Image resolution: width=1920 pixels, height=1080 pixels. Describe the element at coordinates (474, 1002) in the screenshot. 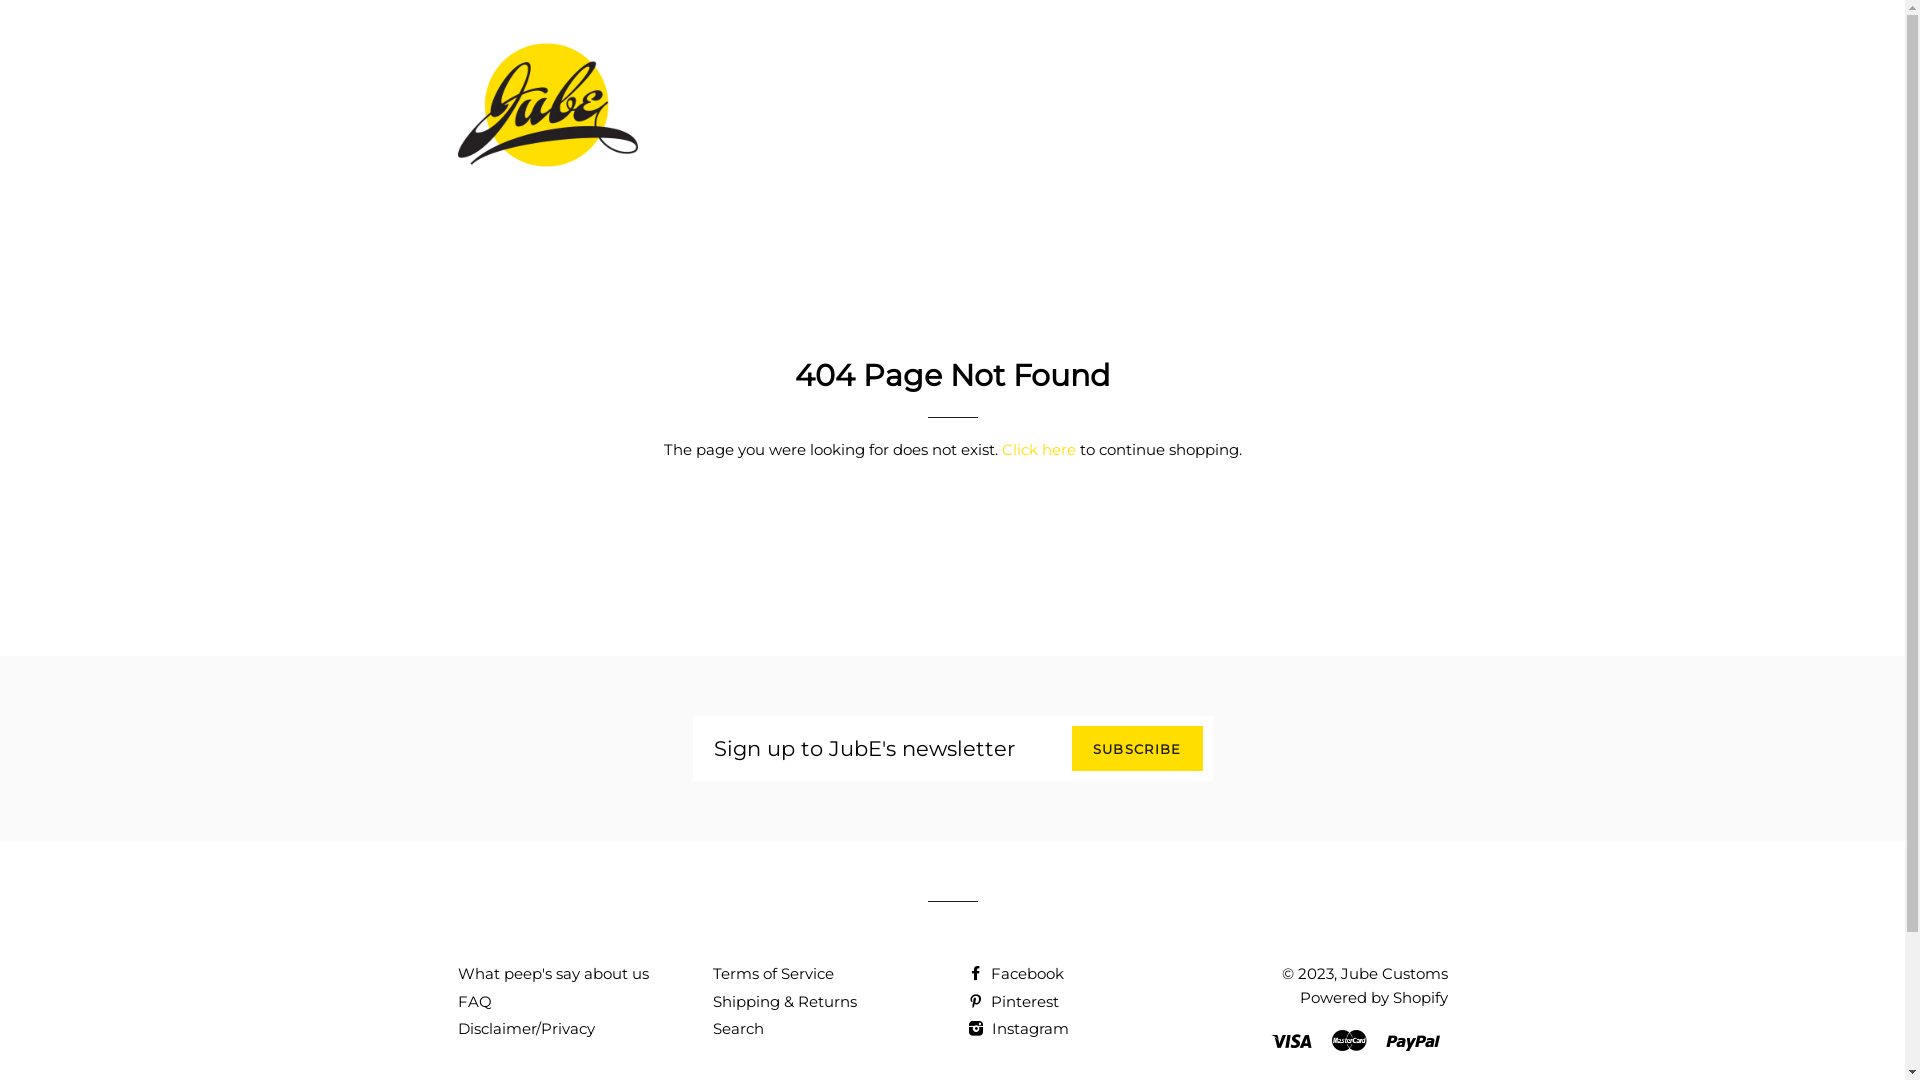

I see `FAQ` at that location.